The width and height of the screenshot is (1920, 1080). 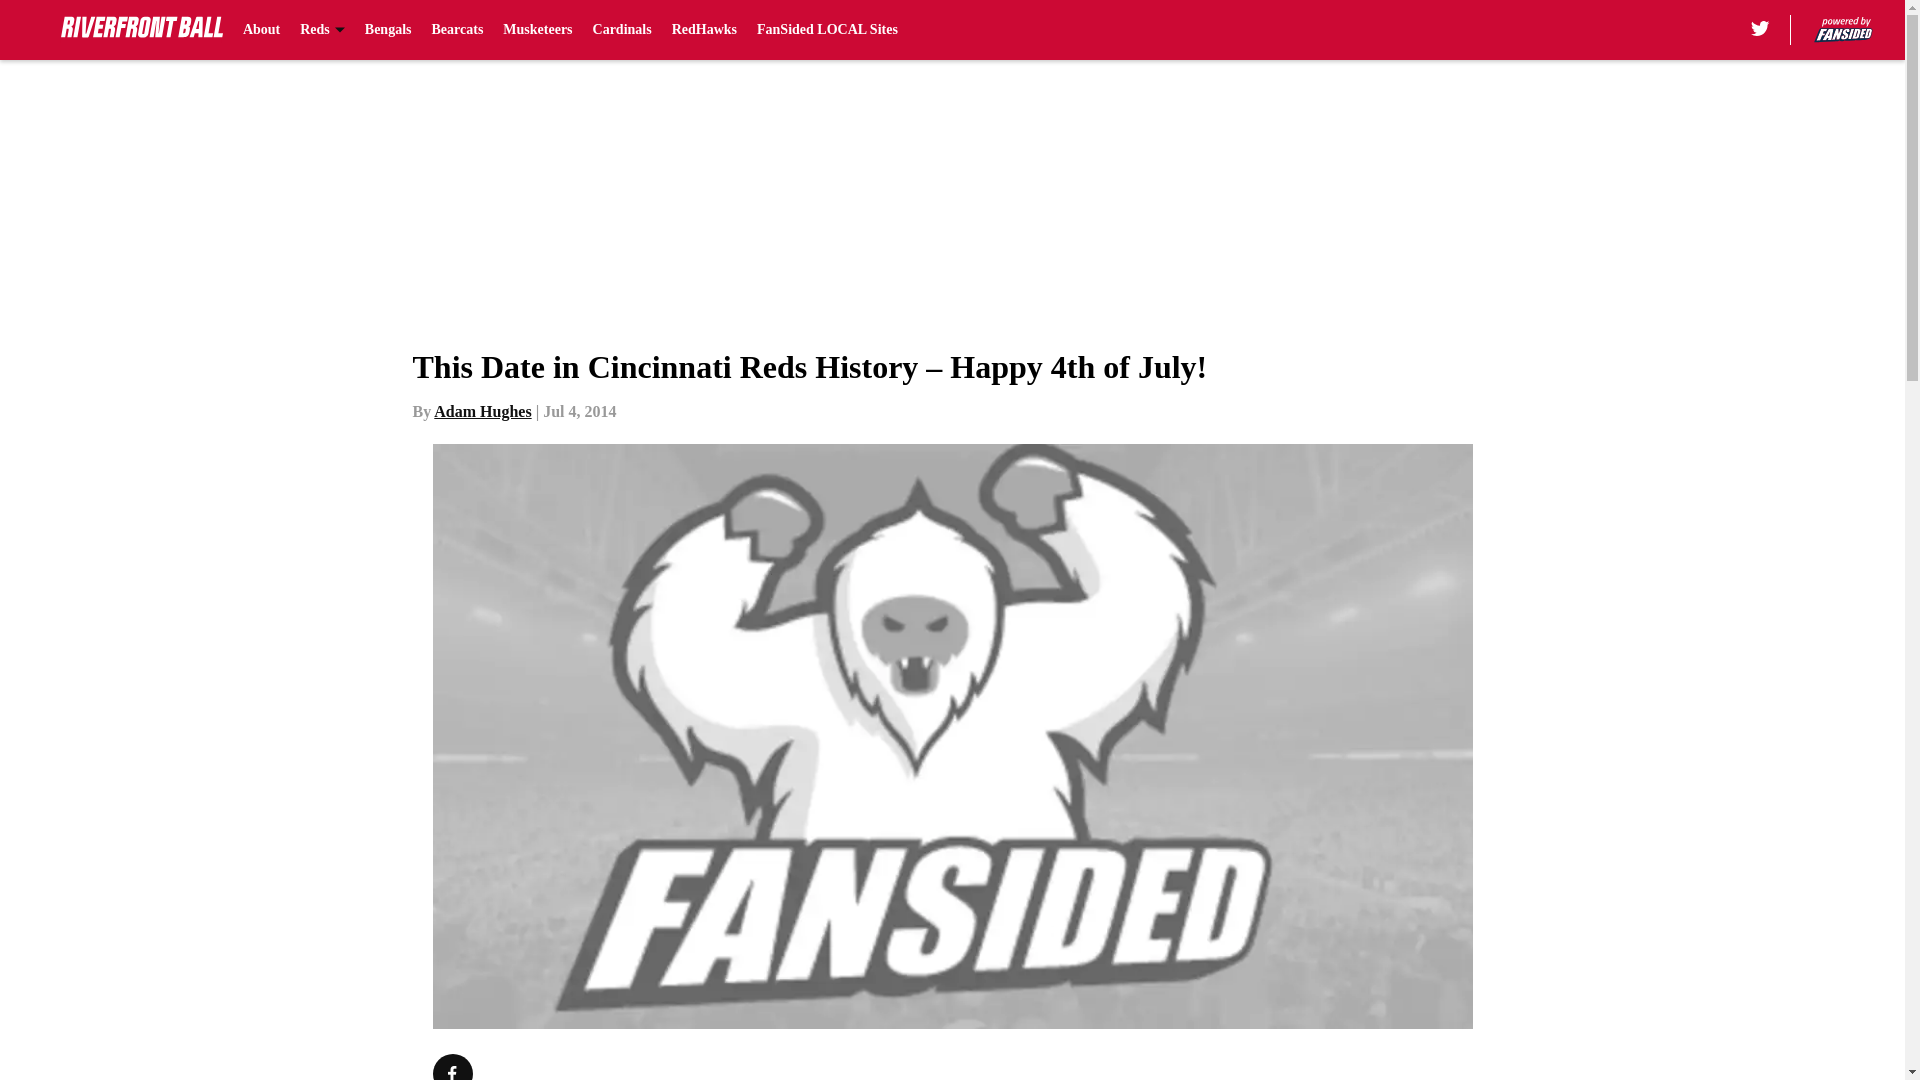 I want to click on Cardinals, so click(x=622, y=30).